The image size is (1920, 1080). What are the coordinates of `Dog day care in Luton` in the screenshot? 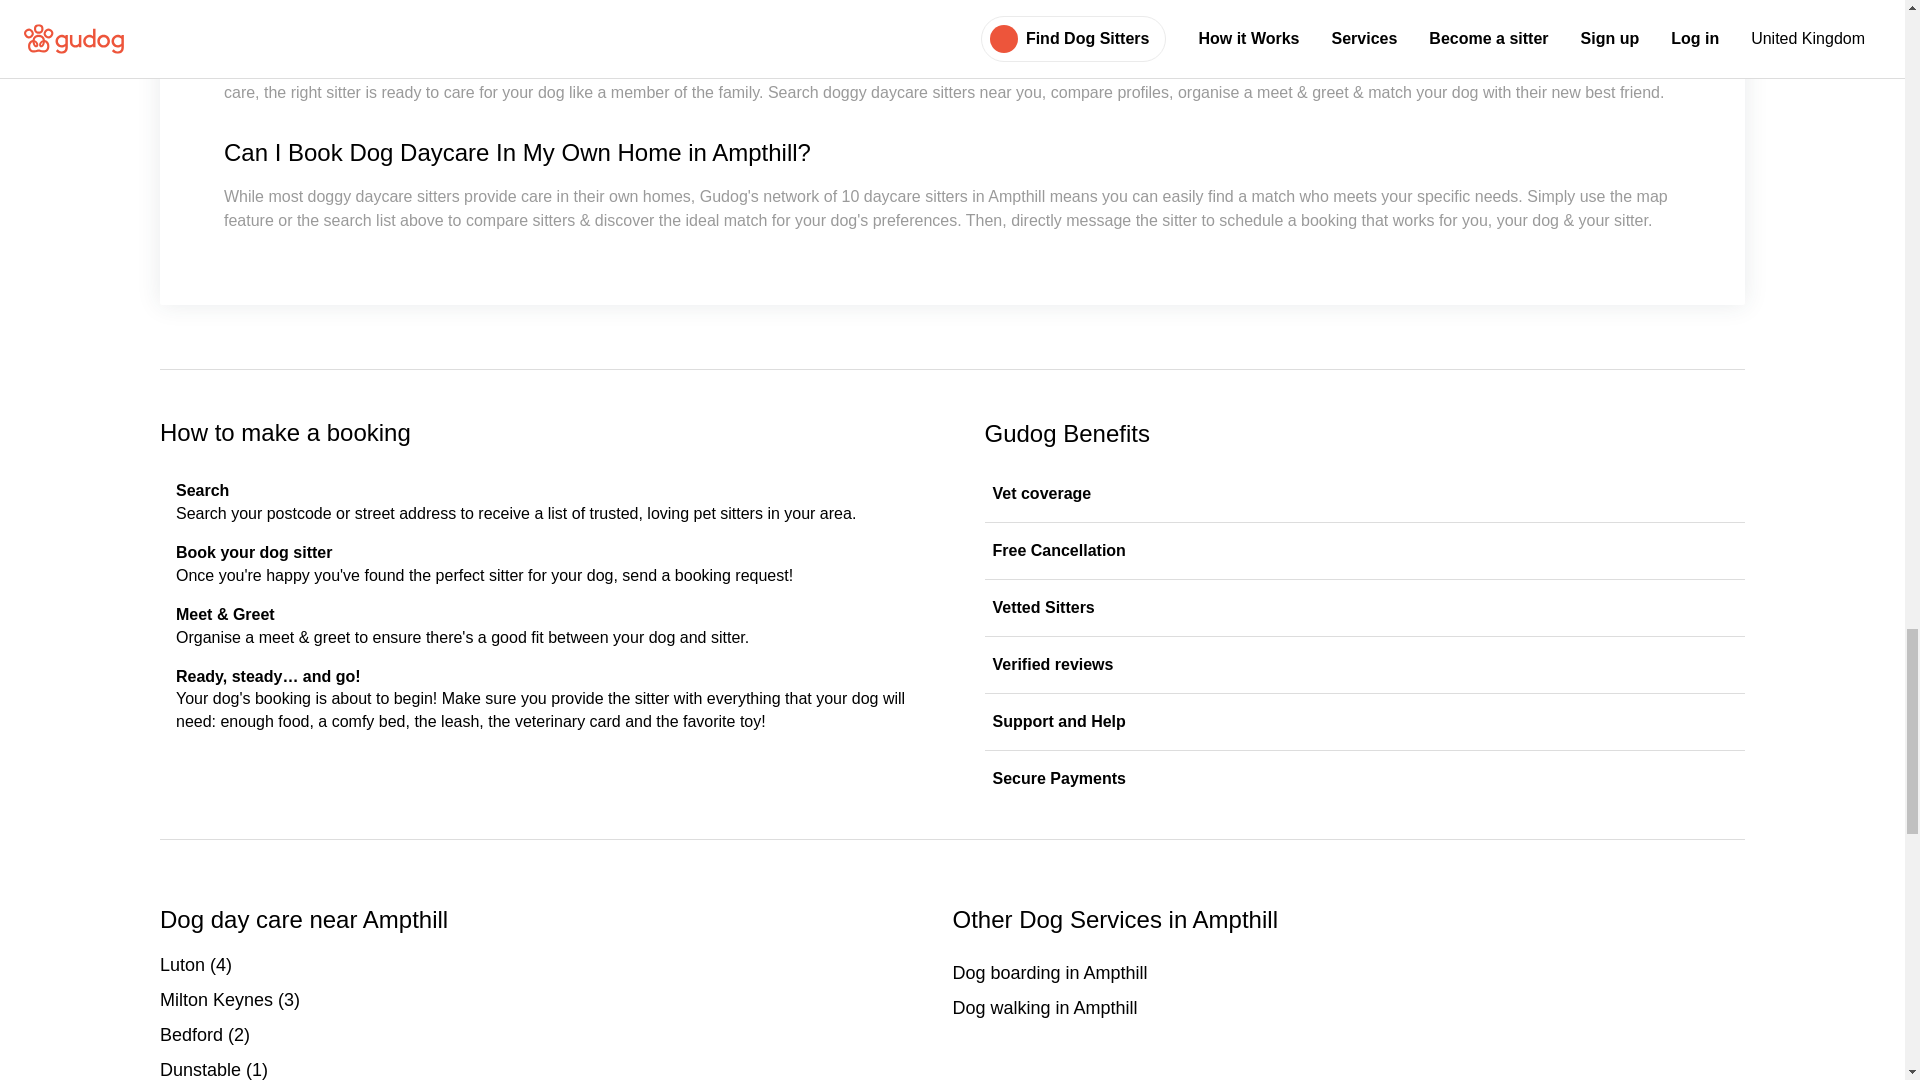 It's located at (556, 964).